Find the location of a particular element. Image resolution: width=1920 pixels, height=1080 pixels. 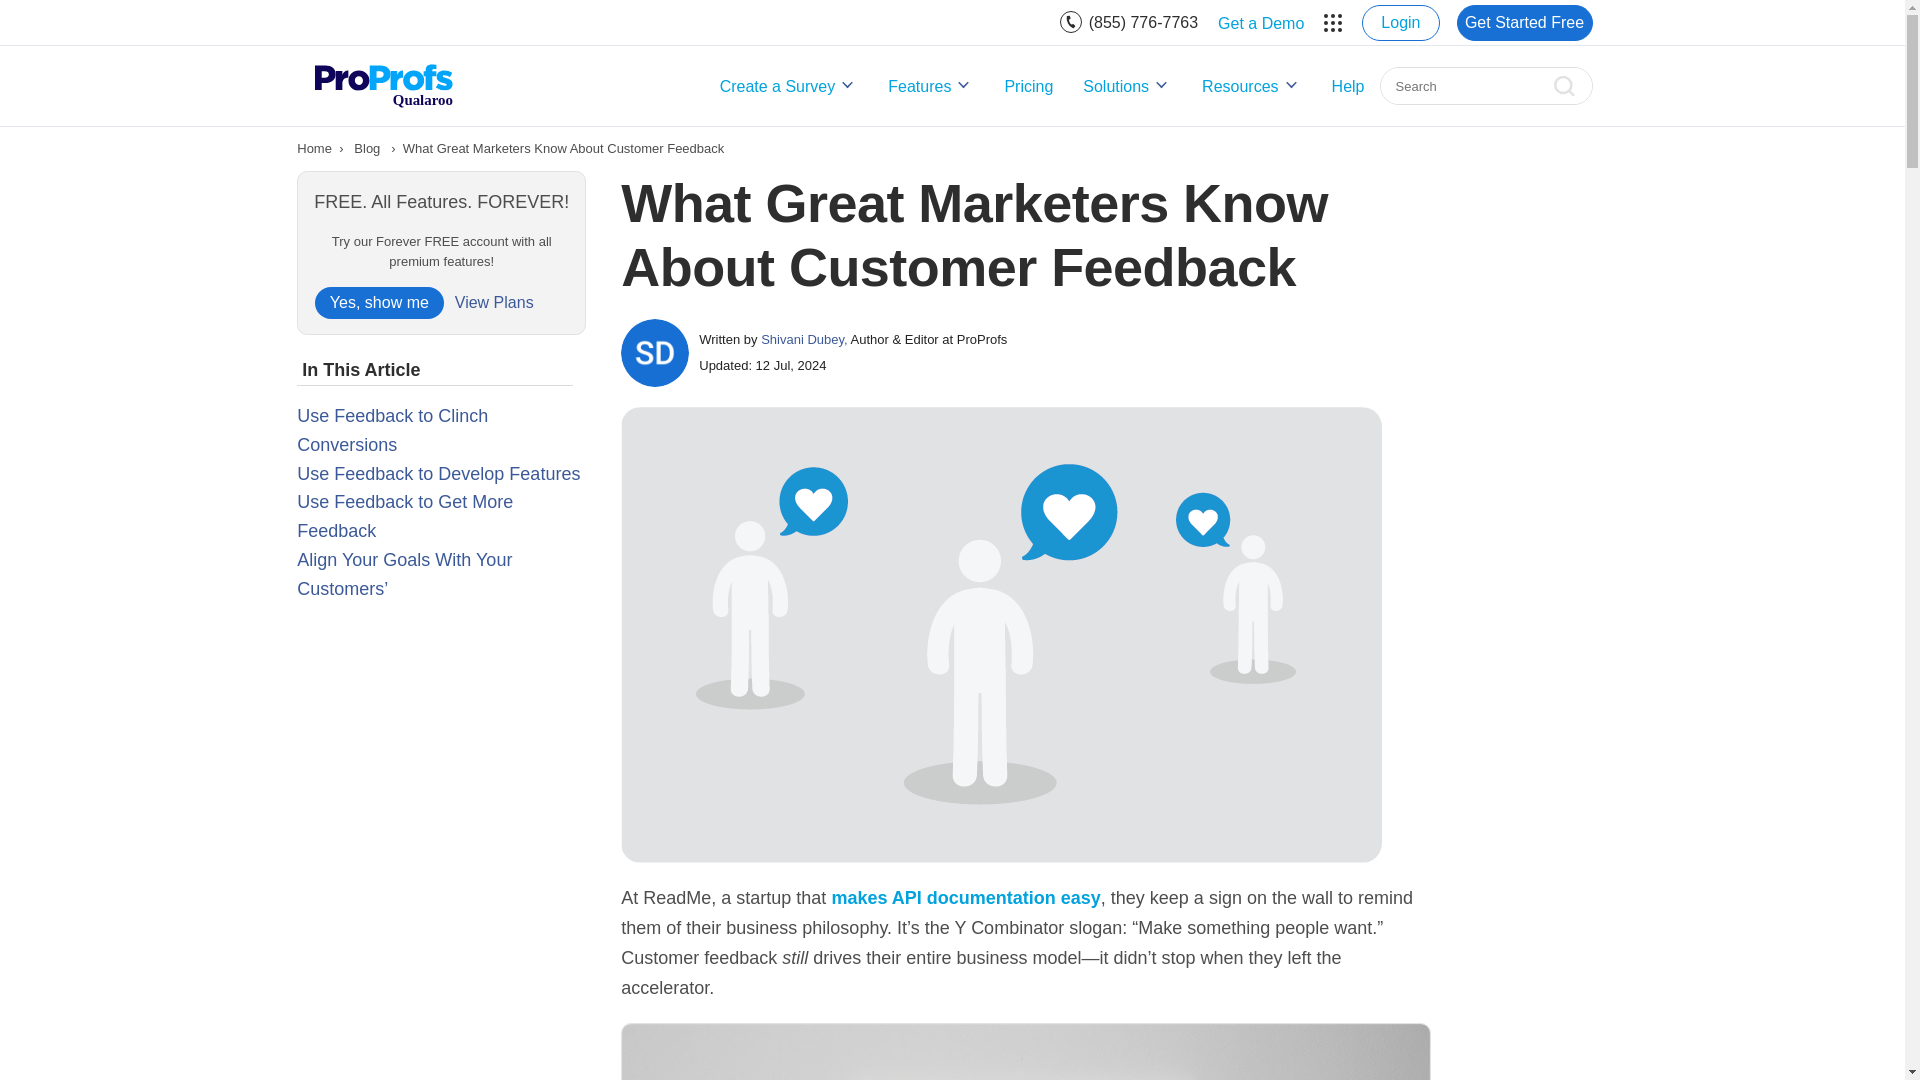

Features is located at coordinates (930, 86).